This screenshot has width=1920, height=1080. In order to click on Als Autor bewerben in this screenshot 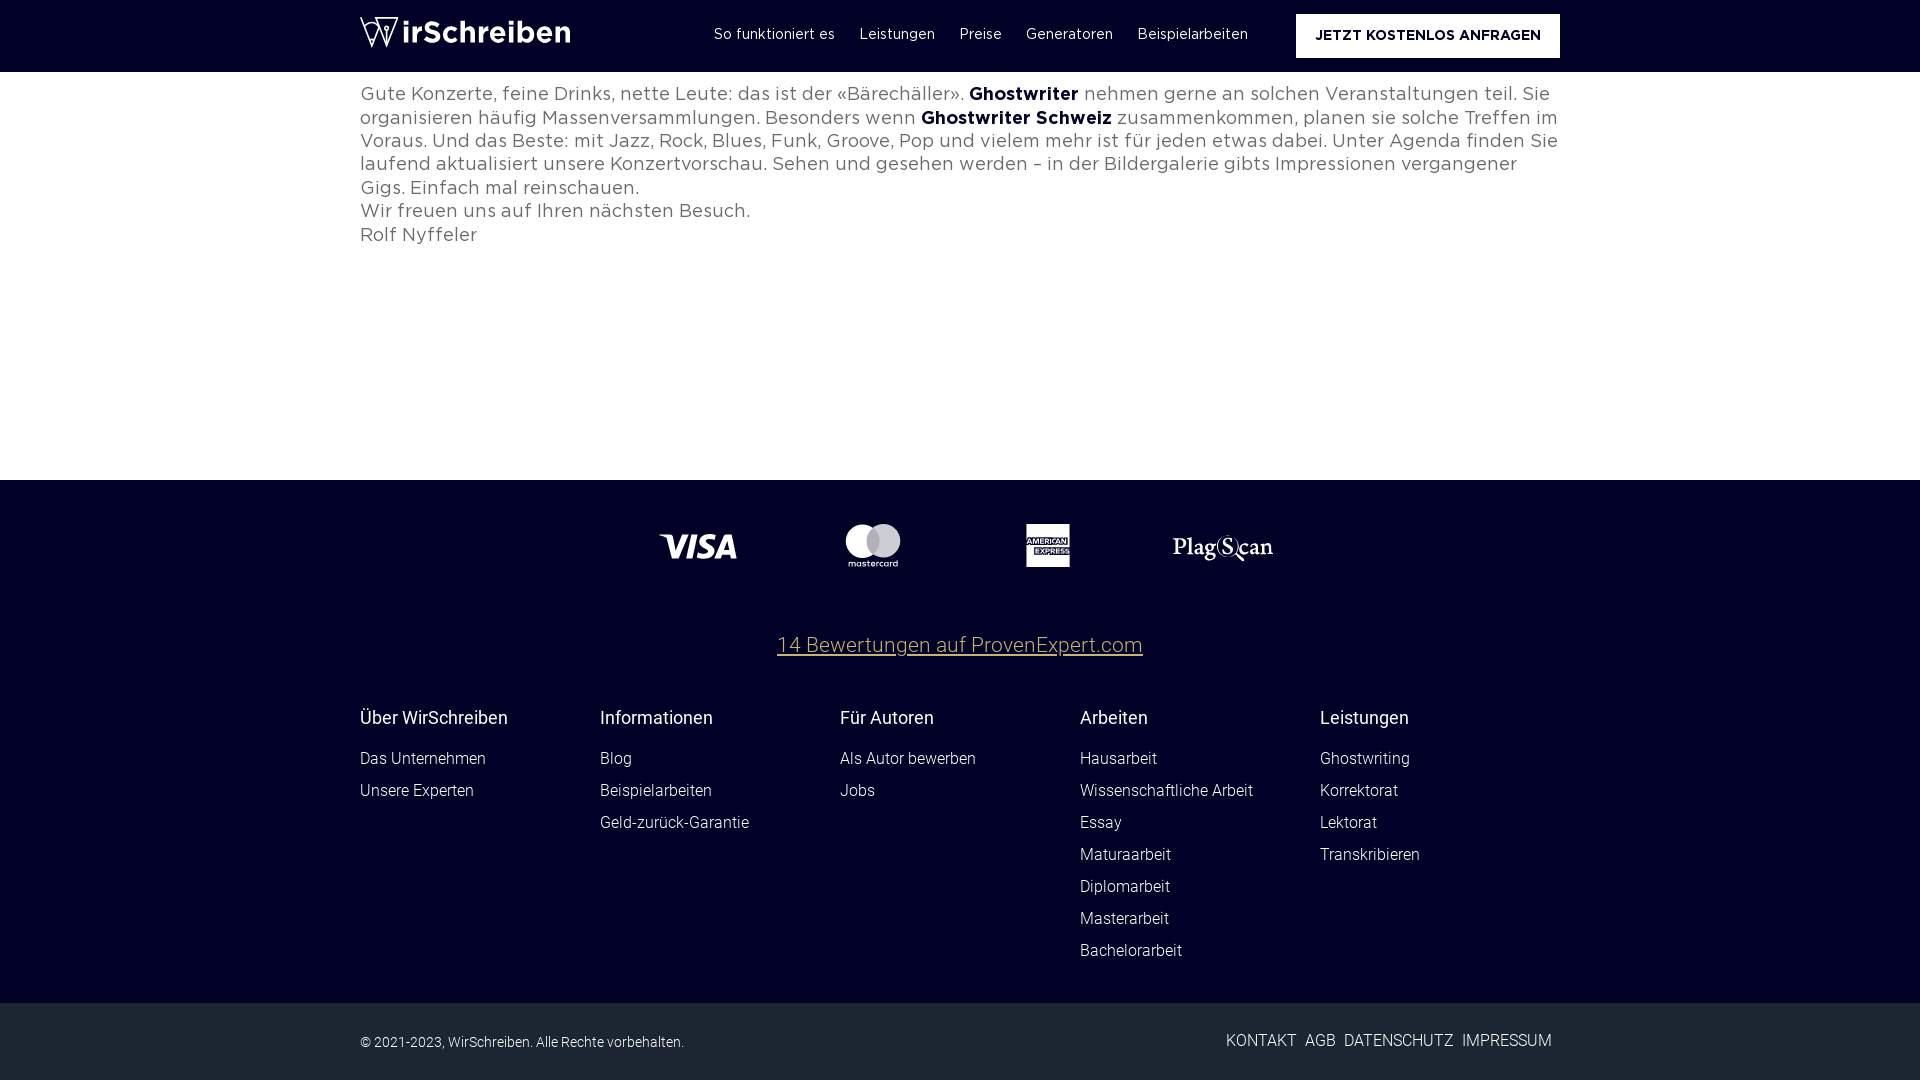, I will do `click(908, 759)`.